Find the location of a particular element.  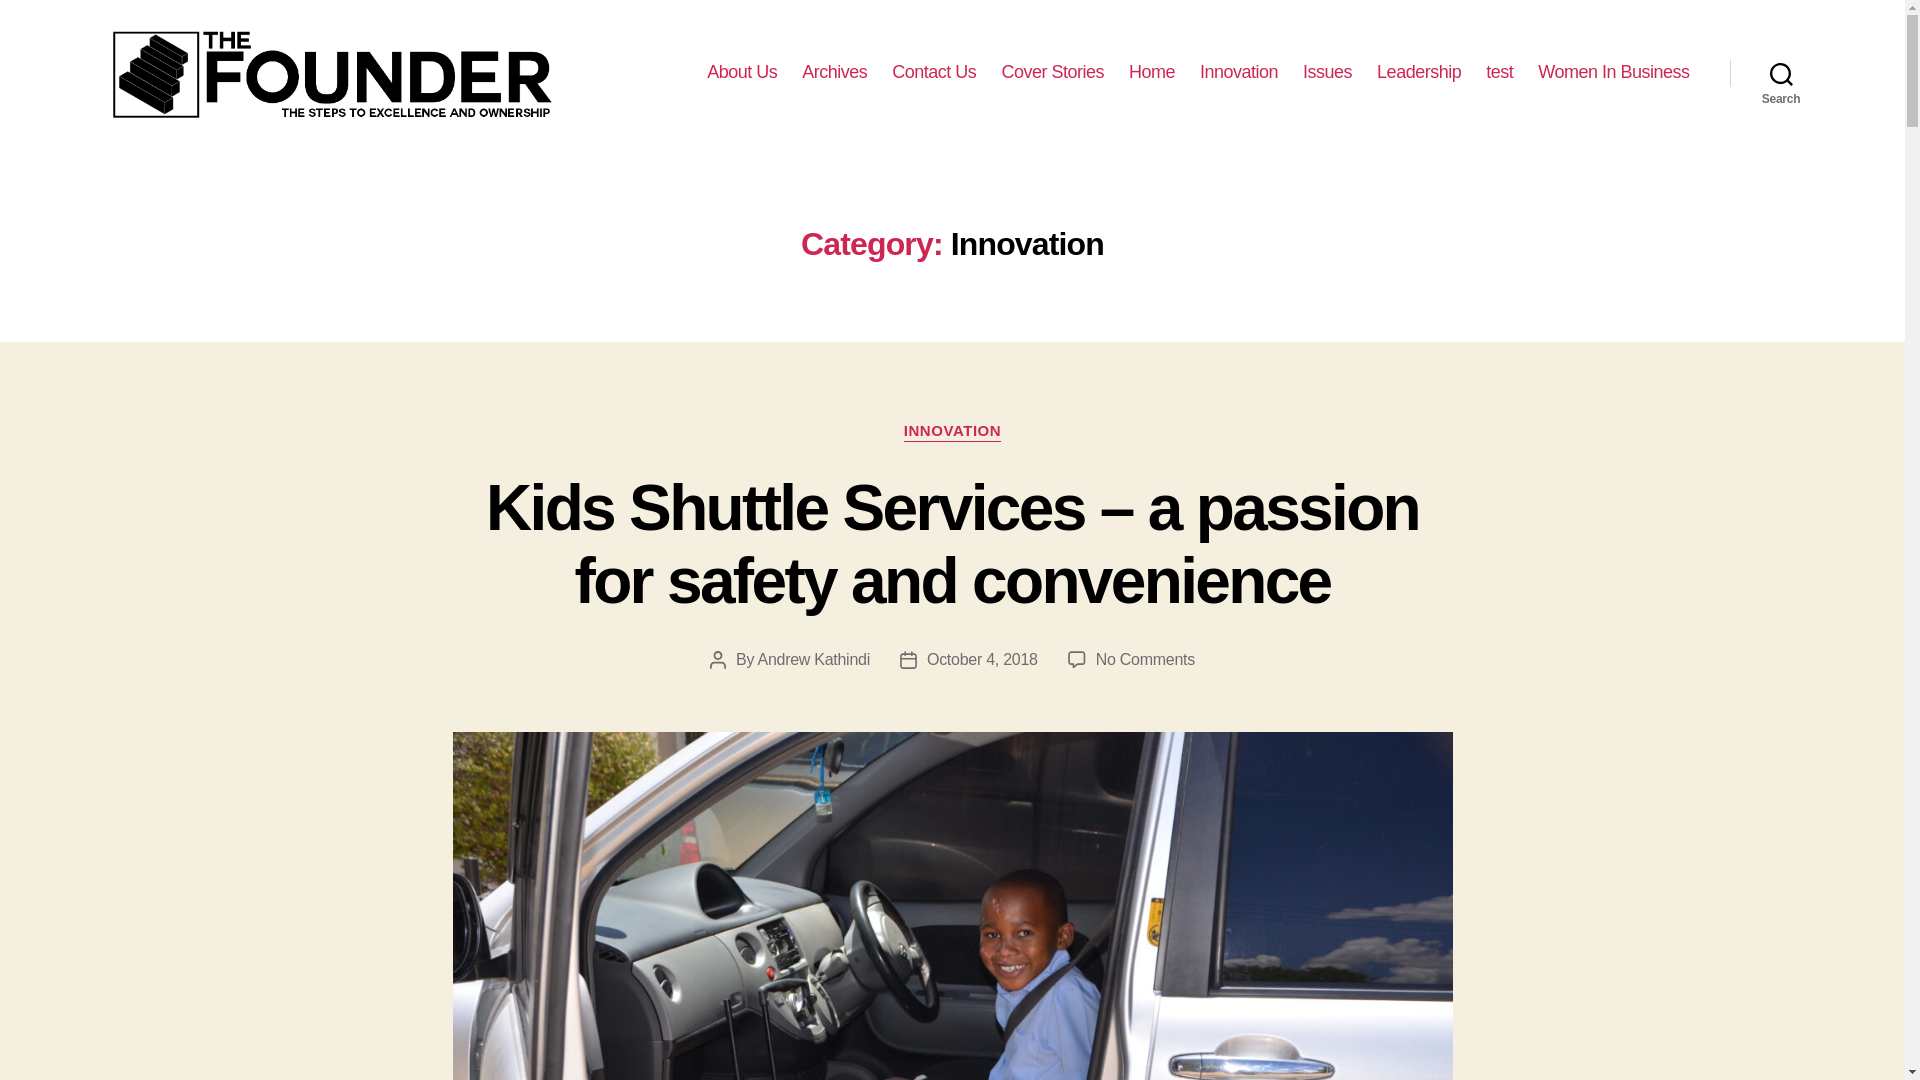

October 4, 2018 is located at coordinates (982, 660).